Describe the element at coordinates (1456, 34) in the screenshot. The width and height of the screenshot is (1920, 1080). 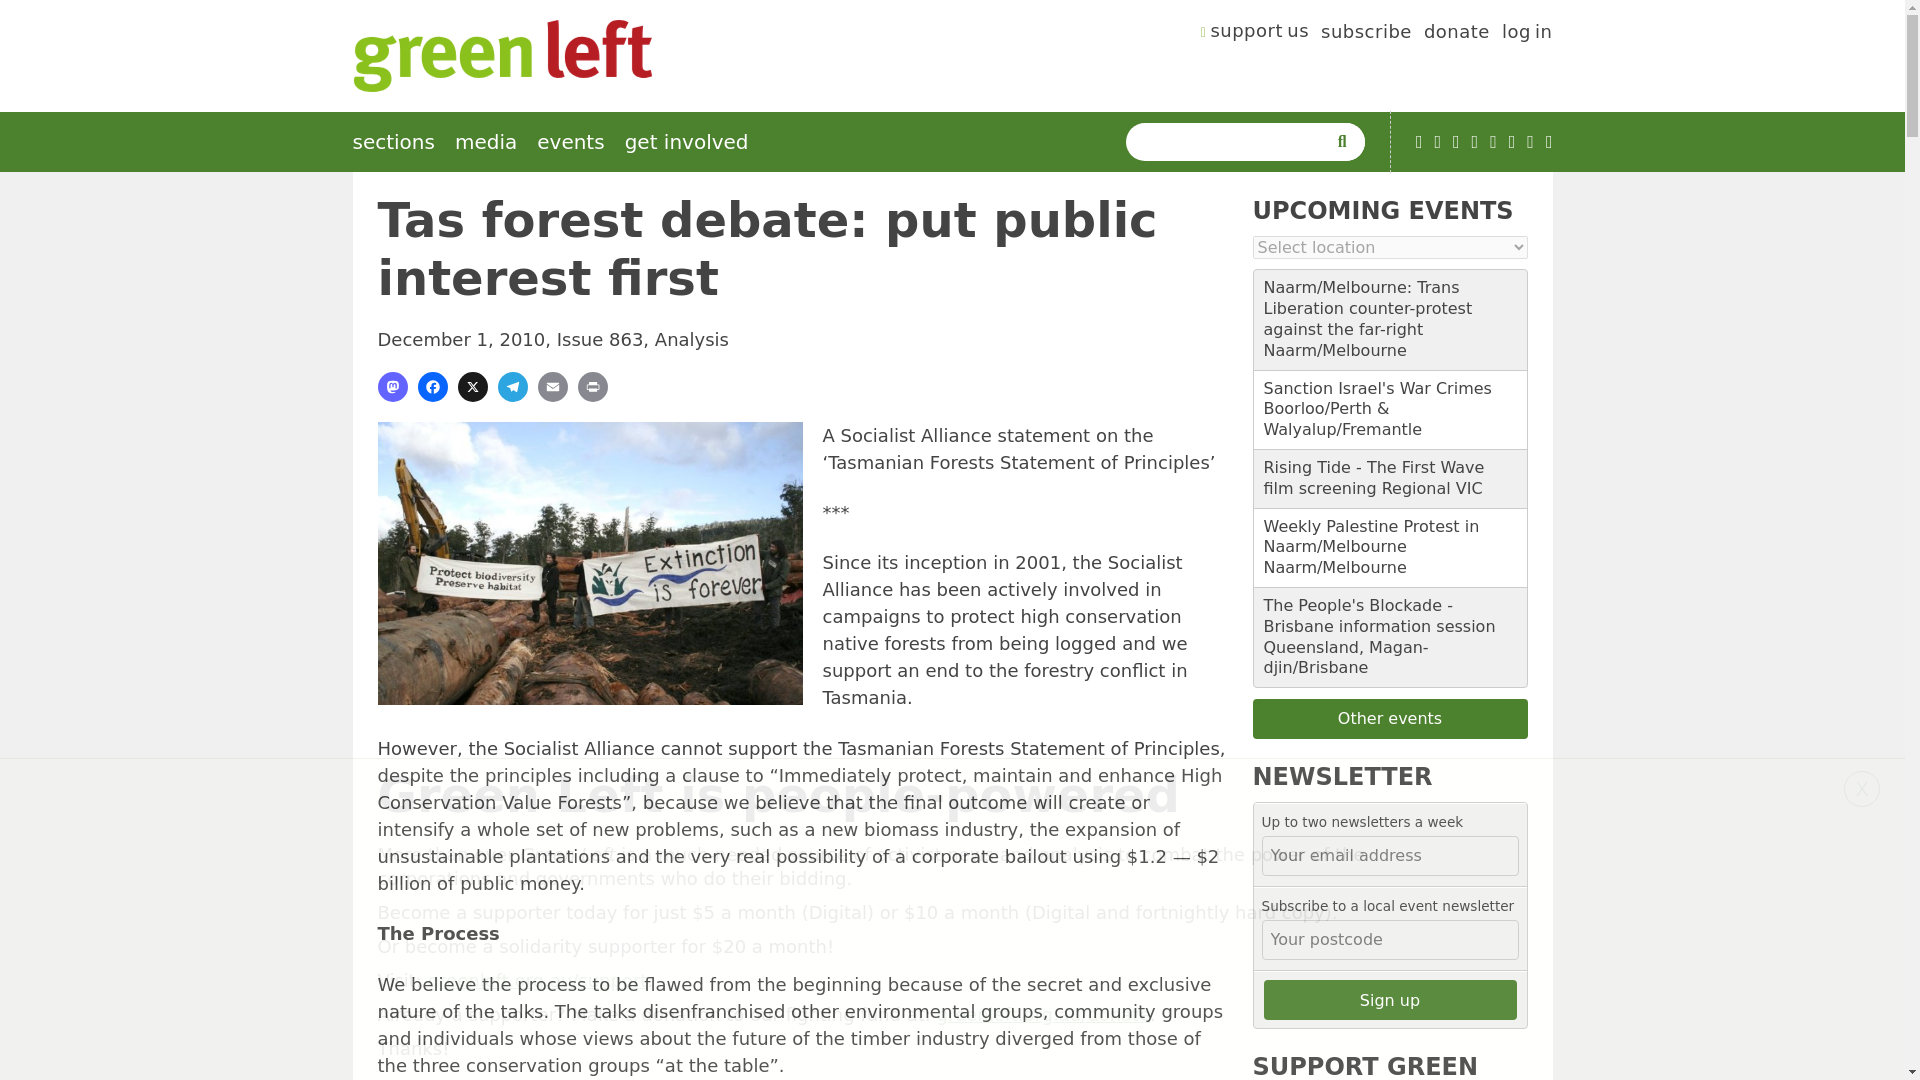
I see `donate` at that location.